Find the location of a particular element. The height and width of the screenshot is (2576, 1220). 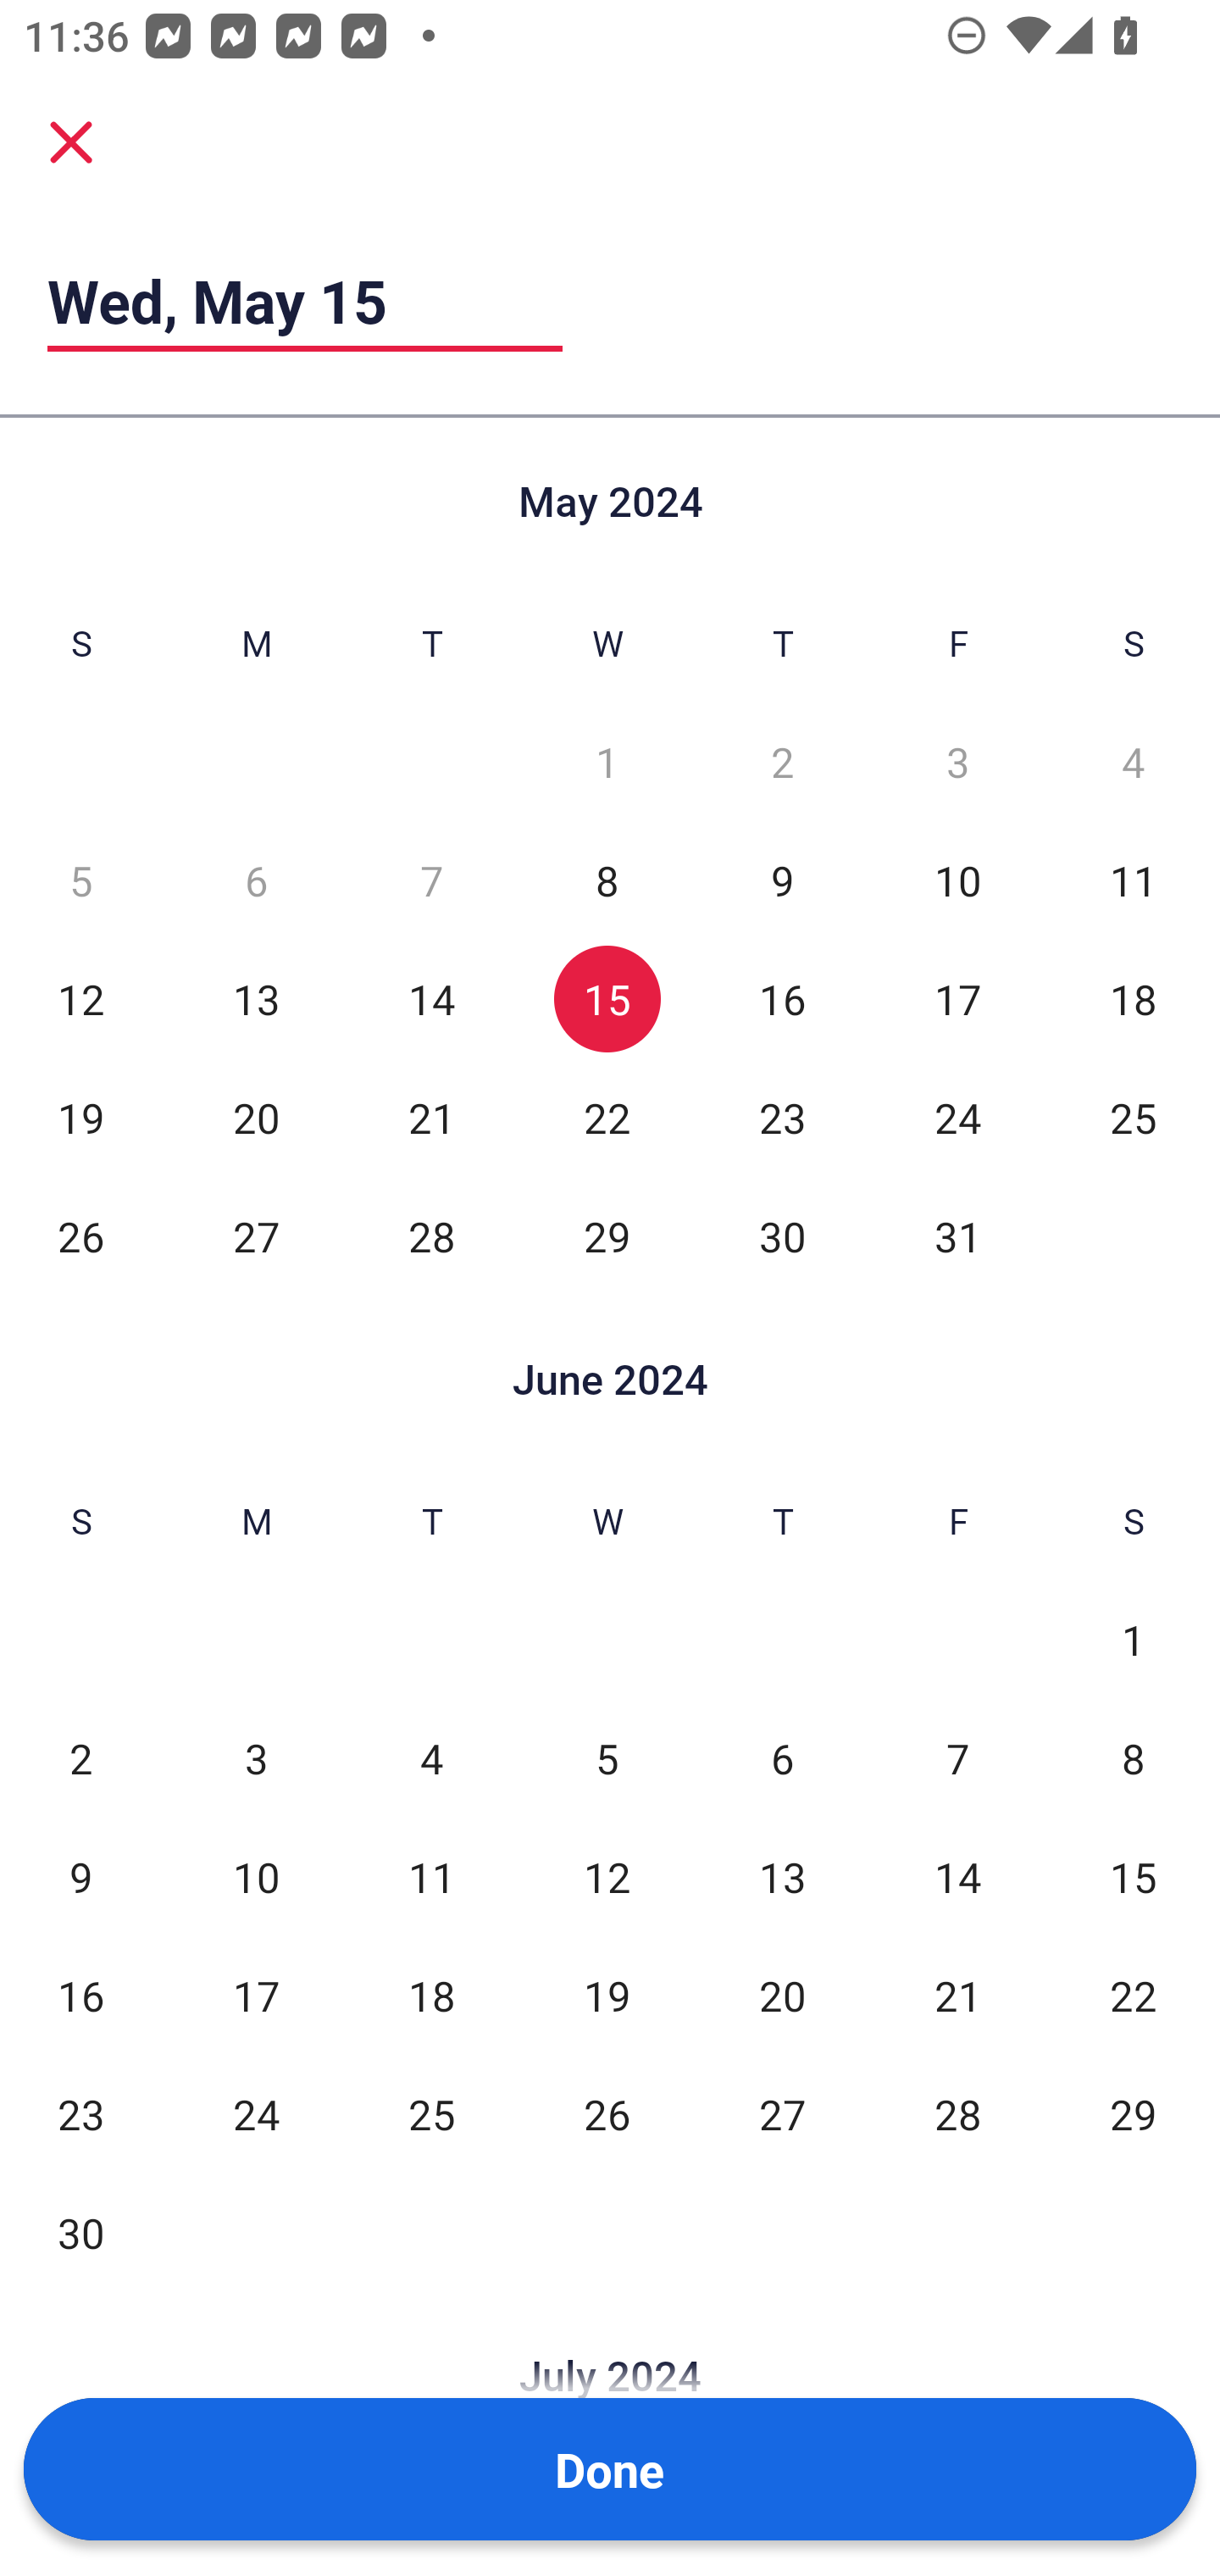

25 Sat, May 25, Not Selected is located at coordinates (1134, 1118).